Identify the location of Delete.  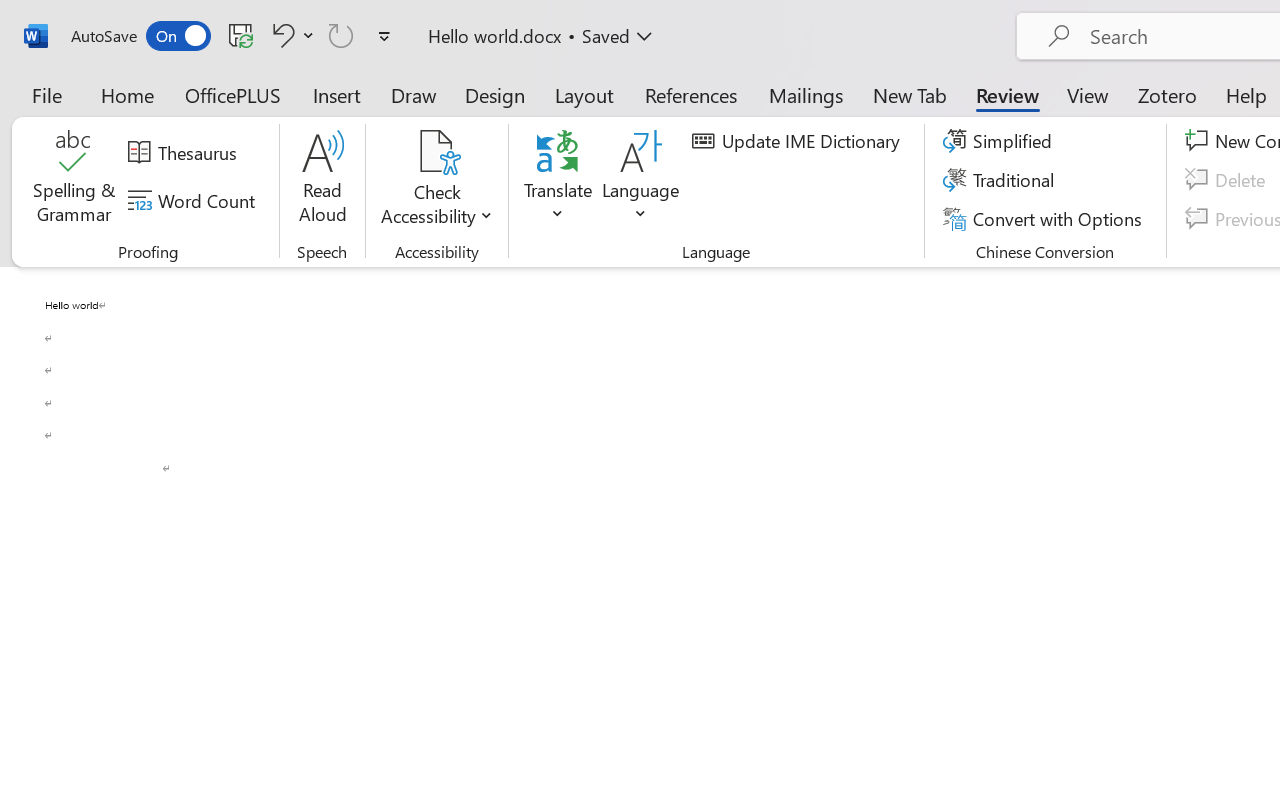
(1228, 180).